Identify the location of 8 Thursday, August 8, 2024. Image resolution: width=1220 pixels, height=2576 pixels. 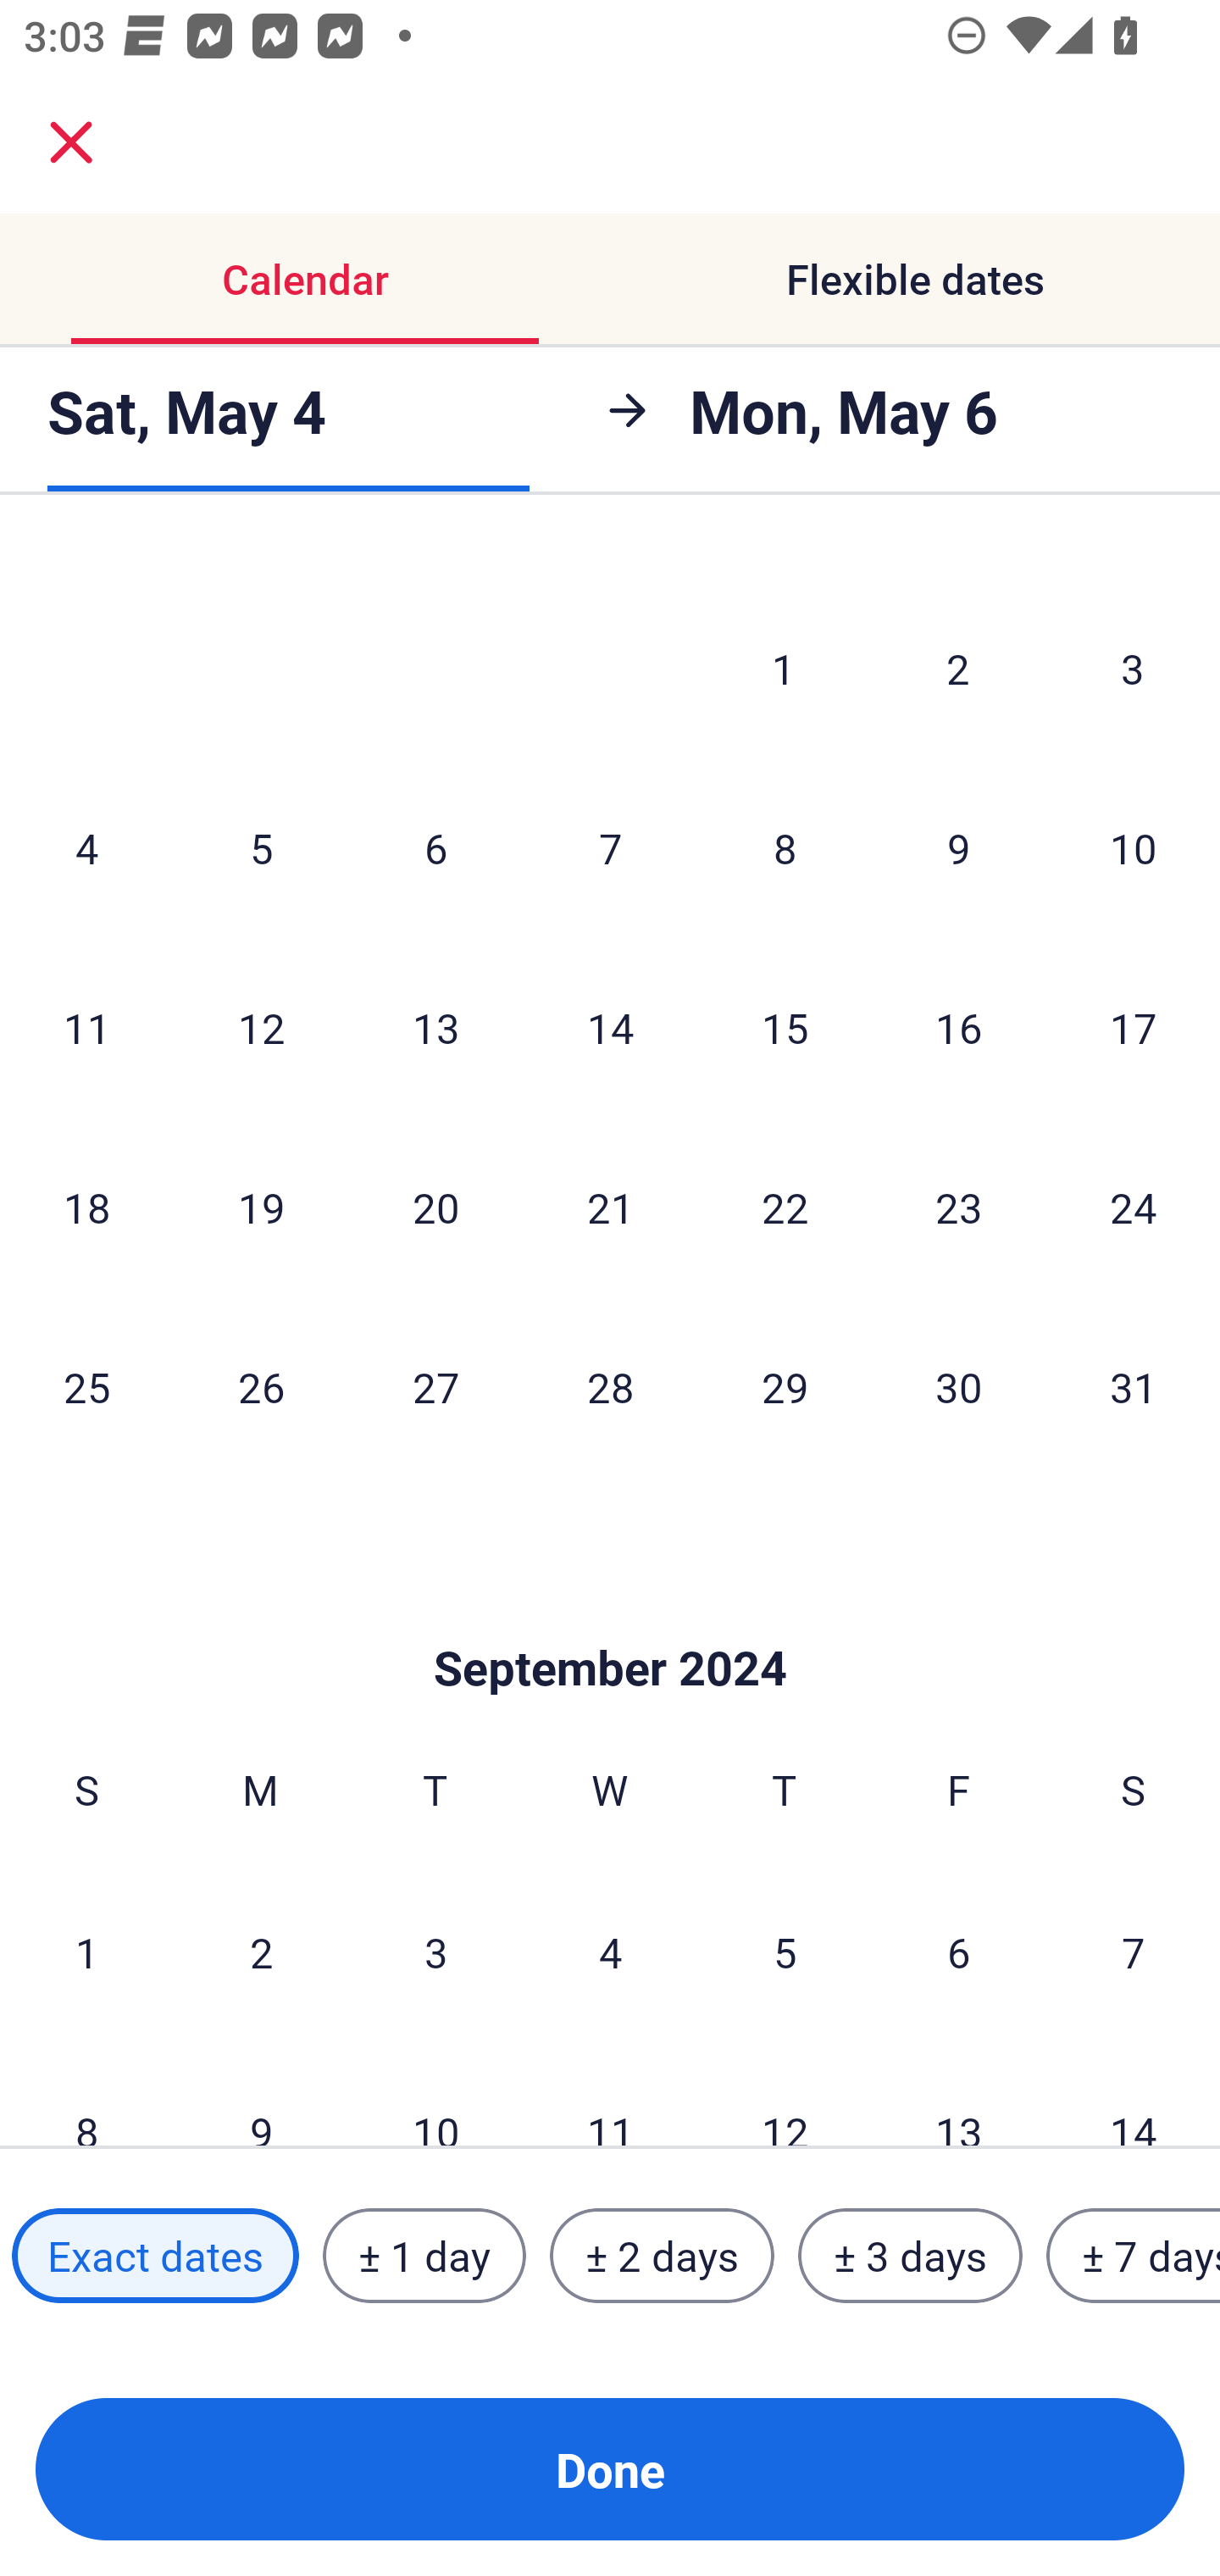
(785, 847).